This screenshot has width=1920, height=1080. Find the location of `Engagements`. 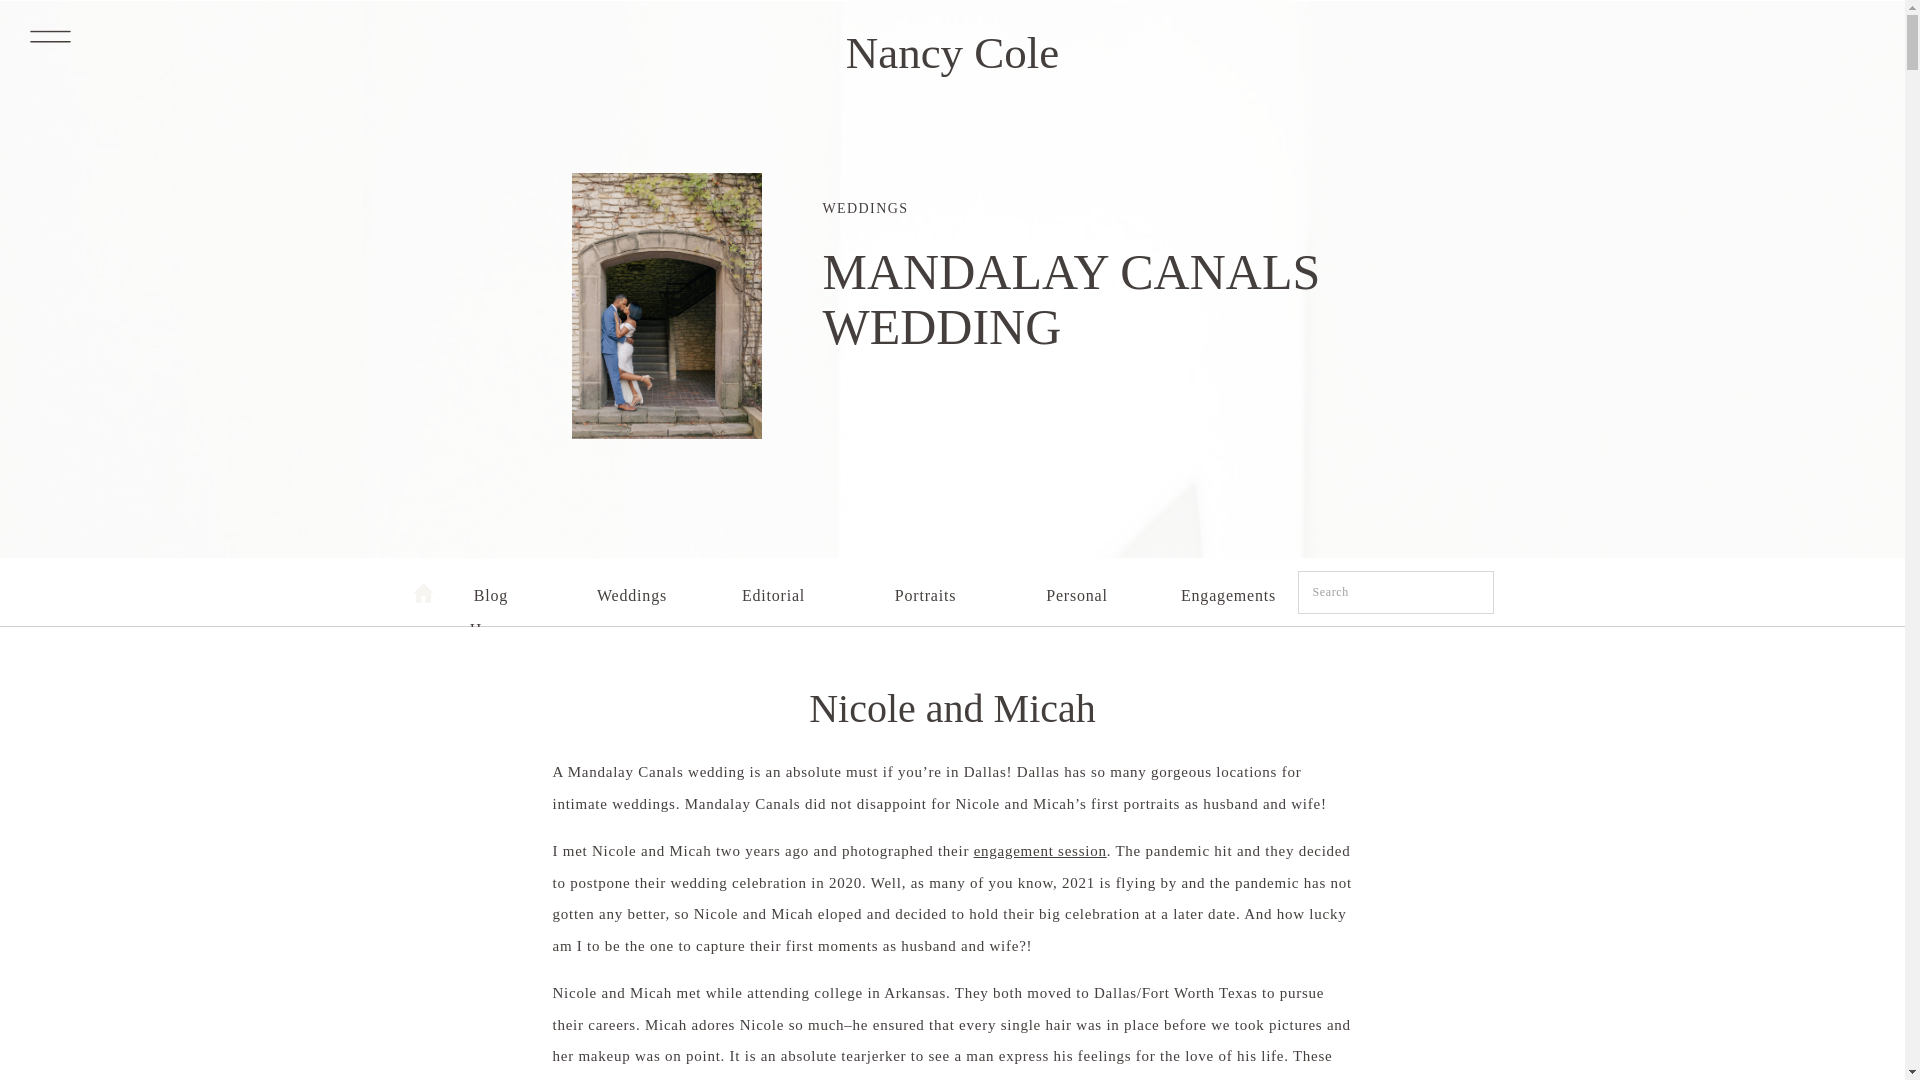

Engagements is located at coordinates (1229, 589).